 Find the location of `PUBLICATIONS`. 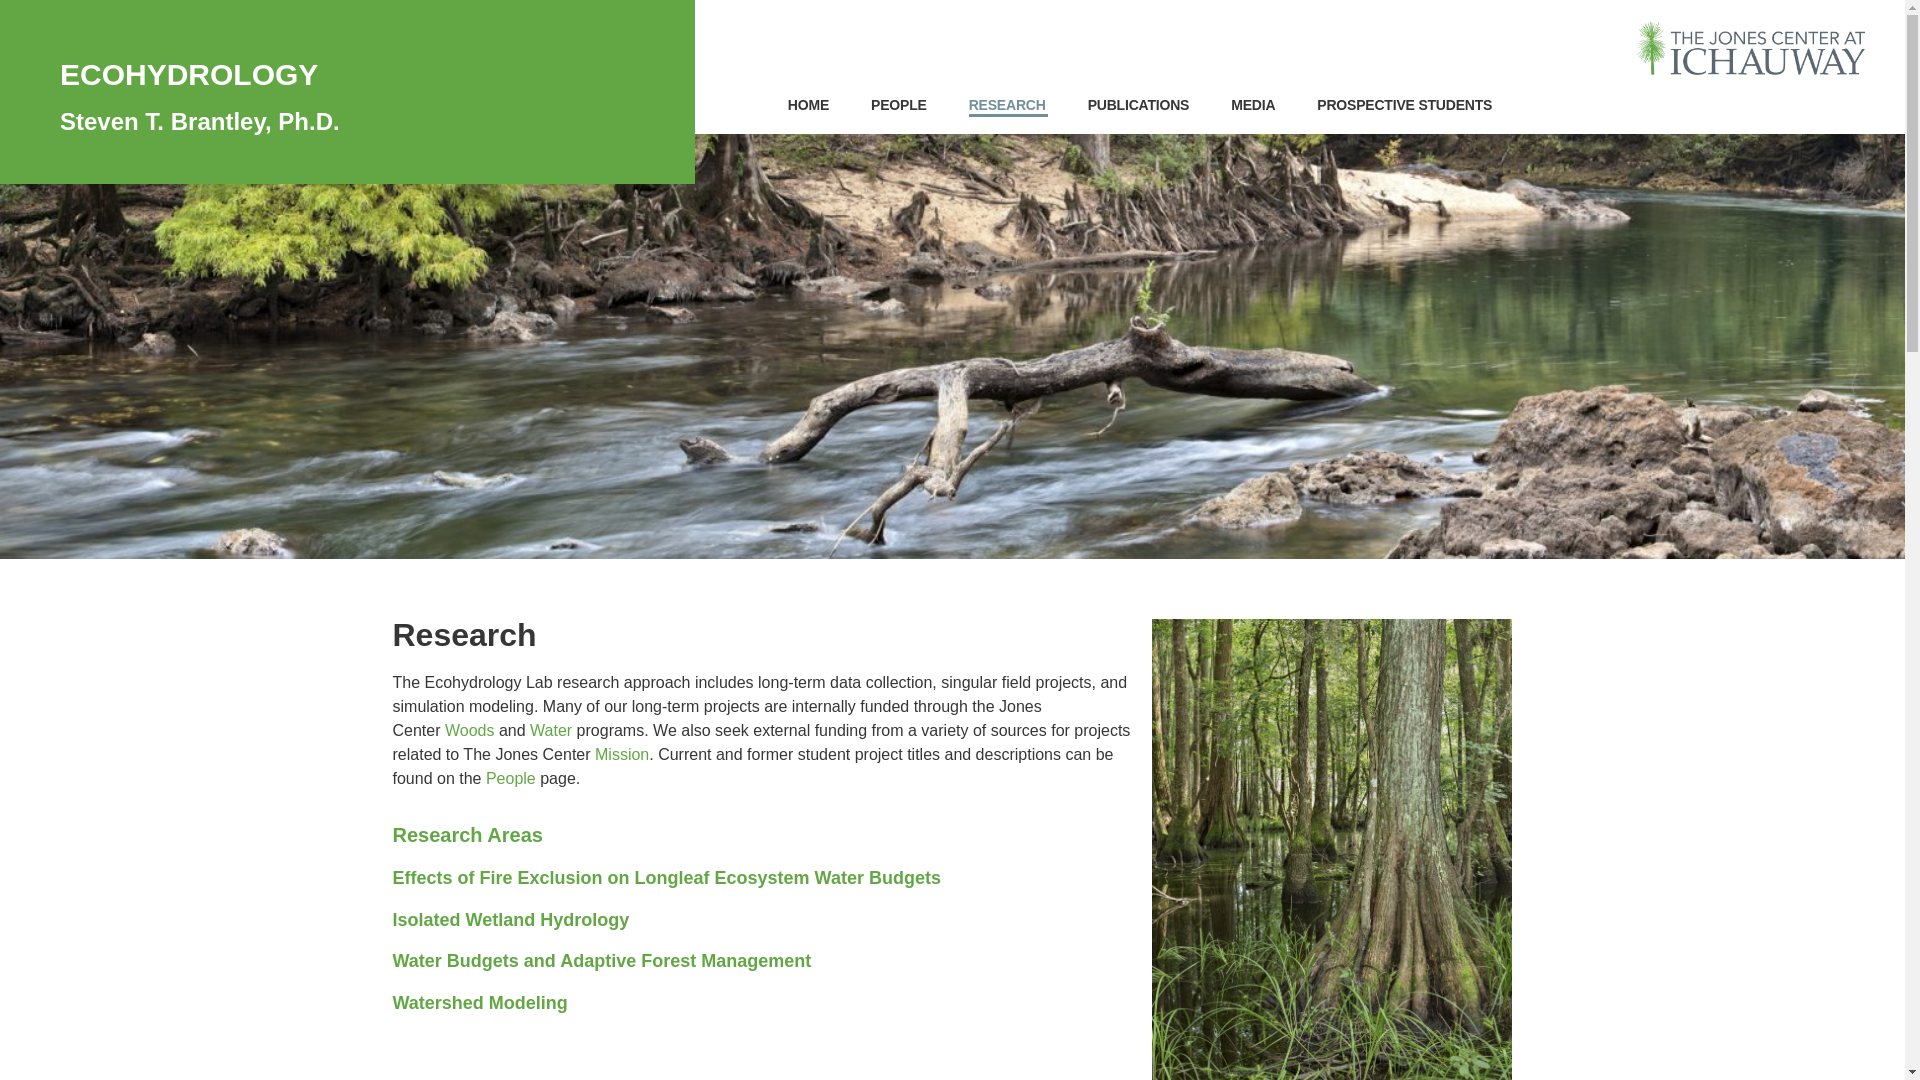

PUBLICATIONS is located at coordinates (1140, 106).